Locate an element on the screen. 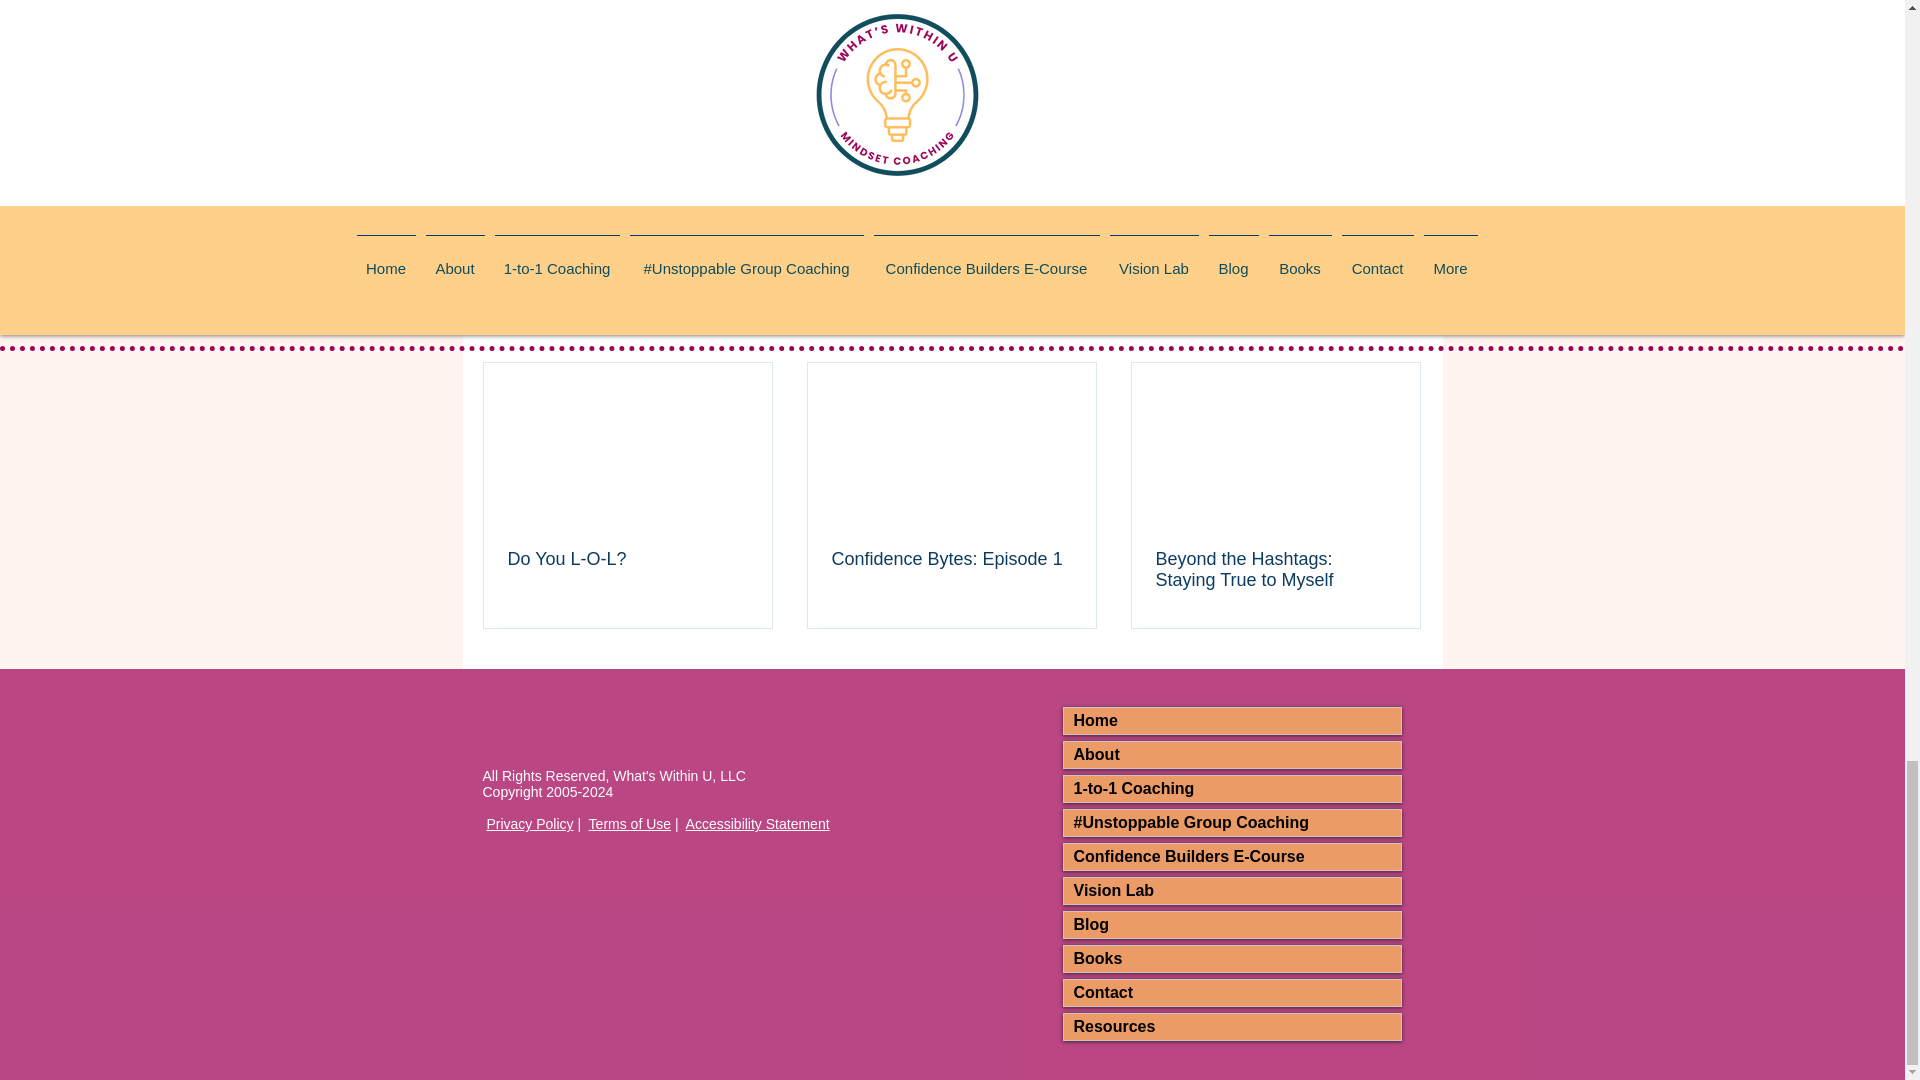 The image size is (1920, 1080). Accessibility Statement is located at coordinates (757, 824).